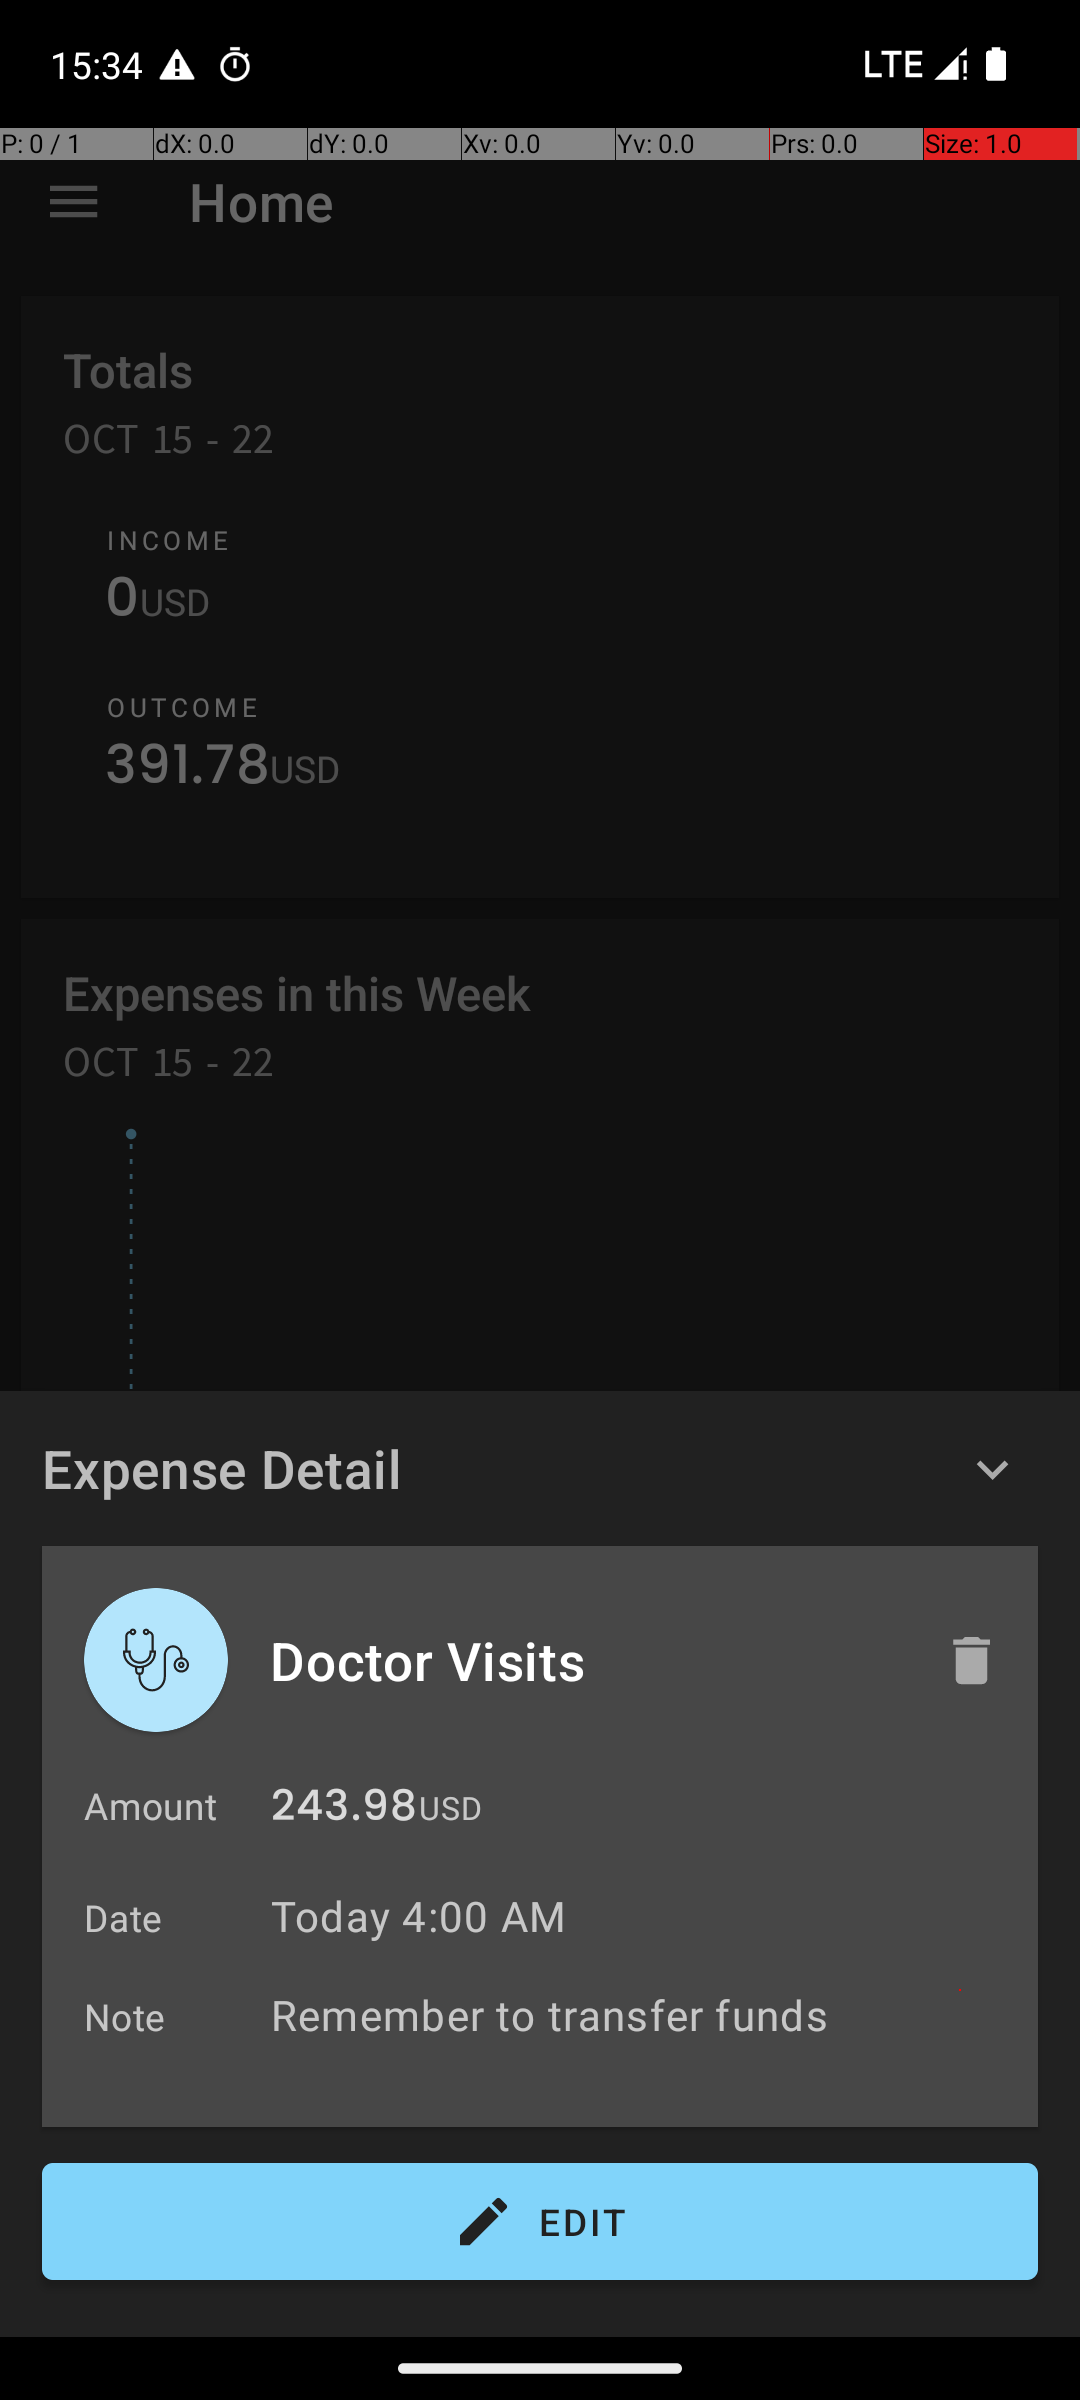  What do you see at coordinates (644, 2014) in the screenshot?
I see `Remember to transfer funds` at bounding box center [644, 2014].